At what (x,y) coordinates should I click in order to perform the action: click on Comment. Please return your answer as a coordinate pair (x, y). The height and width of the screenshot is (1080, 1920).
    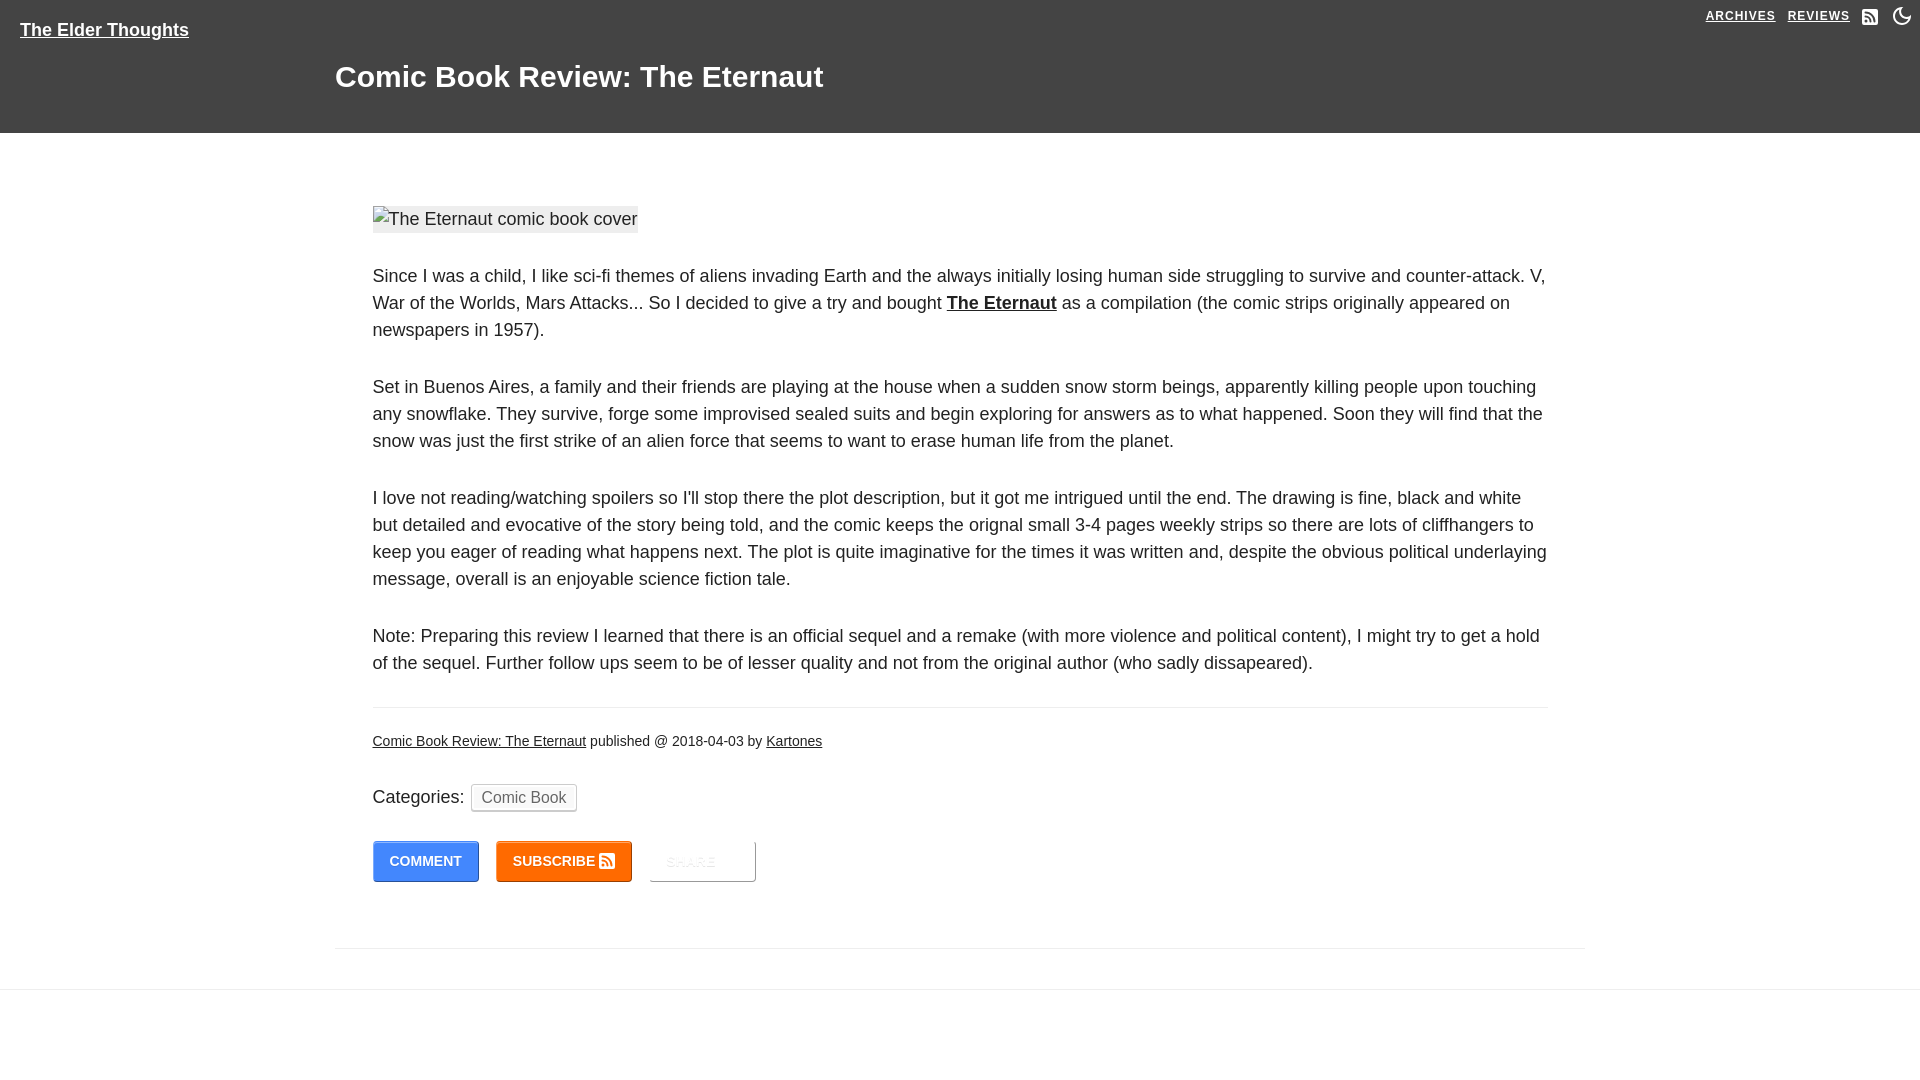
    Looking at the image, I should click on (425, 862).